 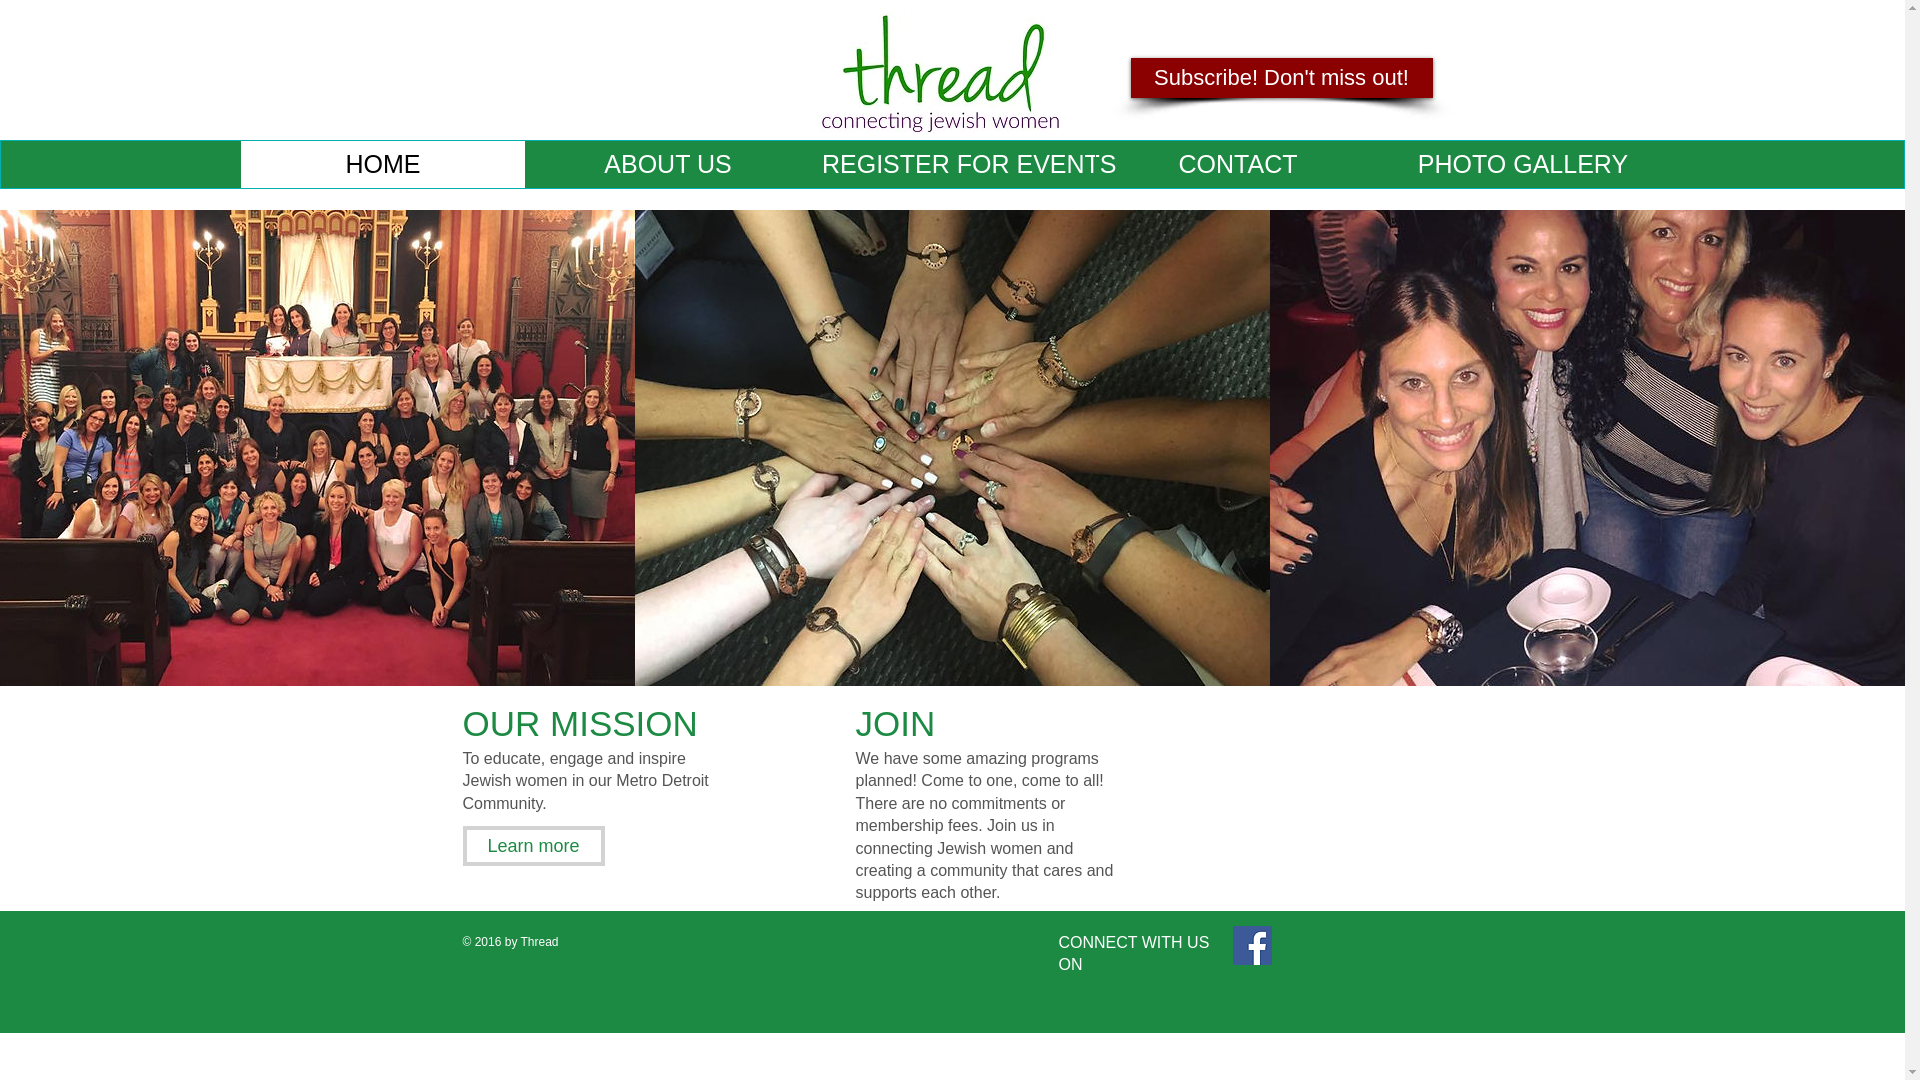 What do you see at coordinates (1133, 954) in the screenshot?
I see `CONNECT WITH US ON` at bounding box center [1133, 954].